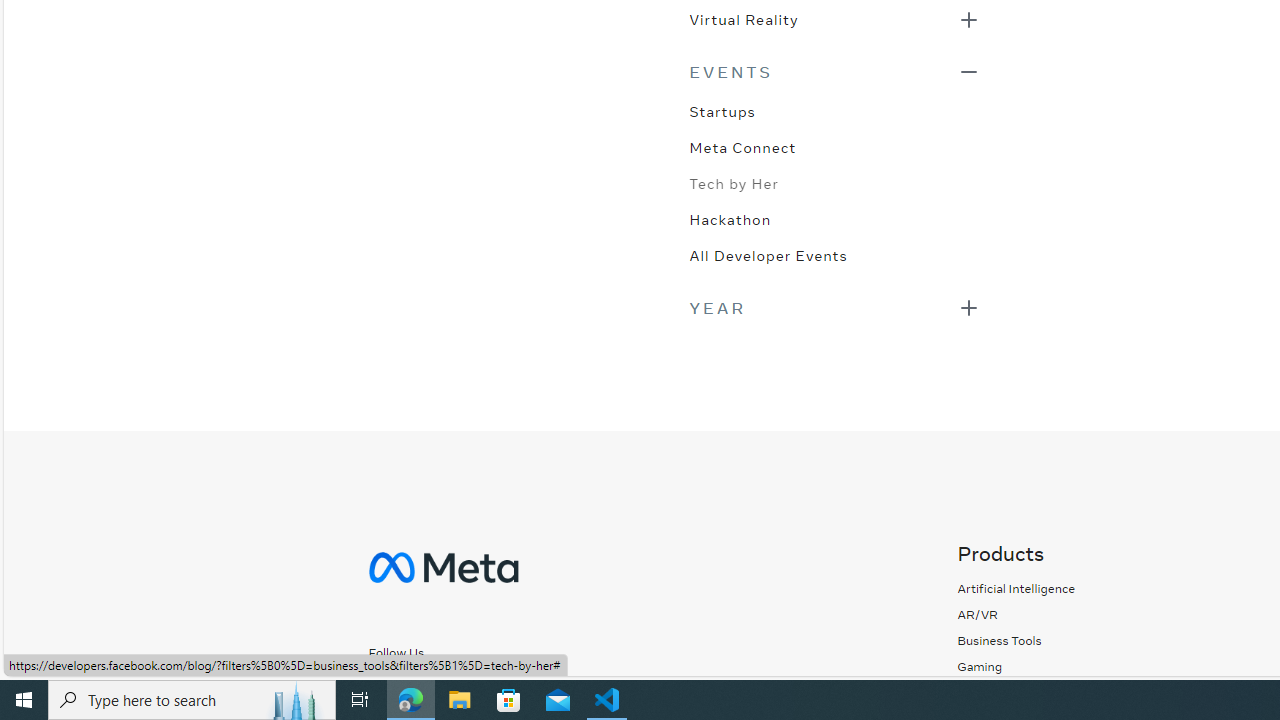 Image resolution: width=1280 pixels, height=720 pixels. What do you see at coordinates (551, 688) in the screenshot?
I see `Follow us on YouTube` at bounding box center [551, 688].